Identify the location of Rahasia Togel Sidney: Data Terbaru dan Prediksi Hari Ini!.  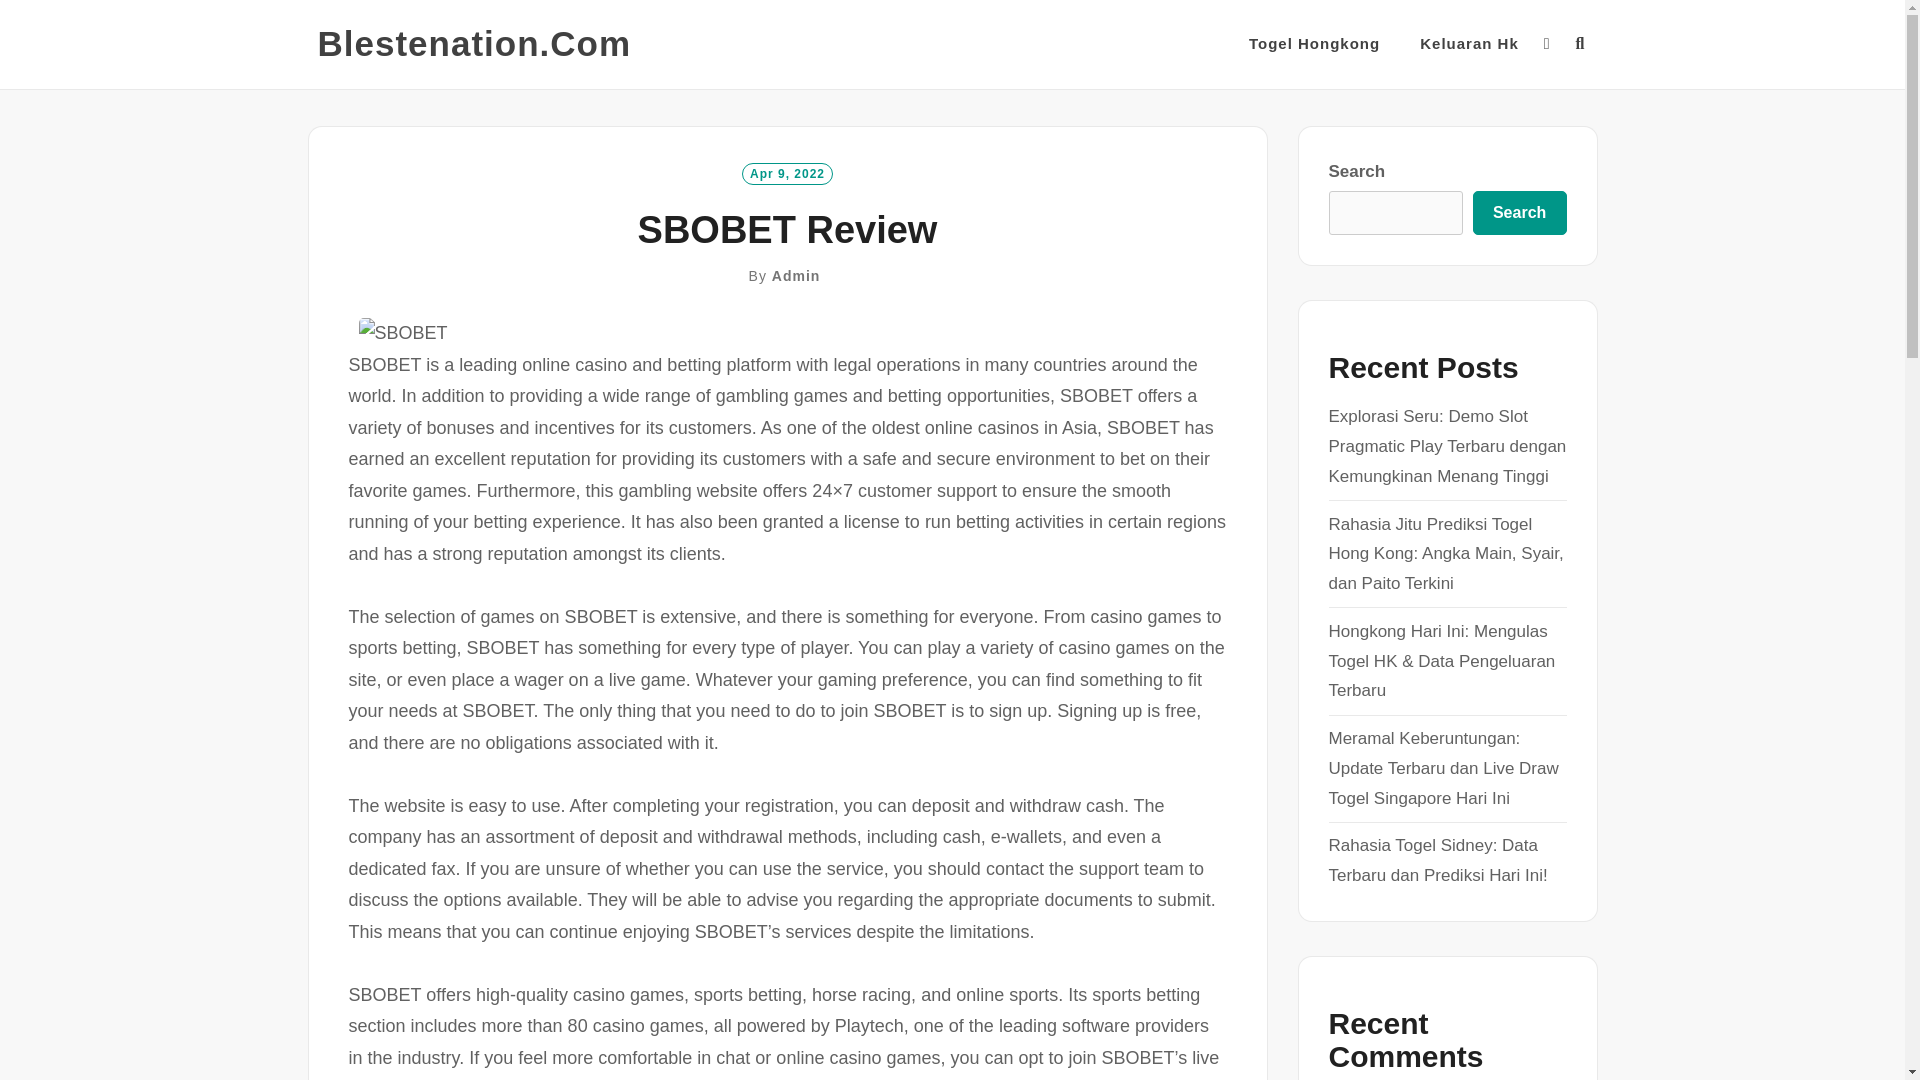
(1438, 860).